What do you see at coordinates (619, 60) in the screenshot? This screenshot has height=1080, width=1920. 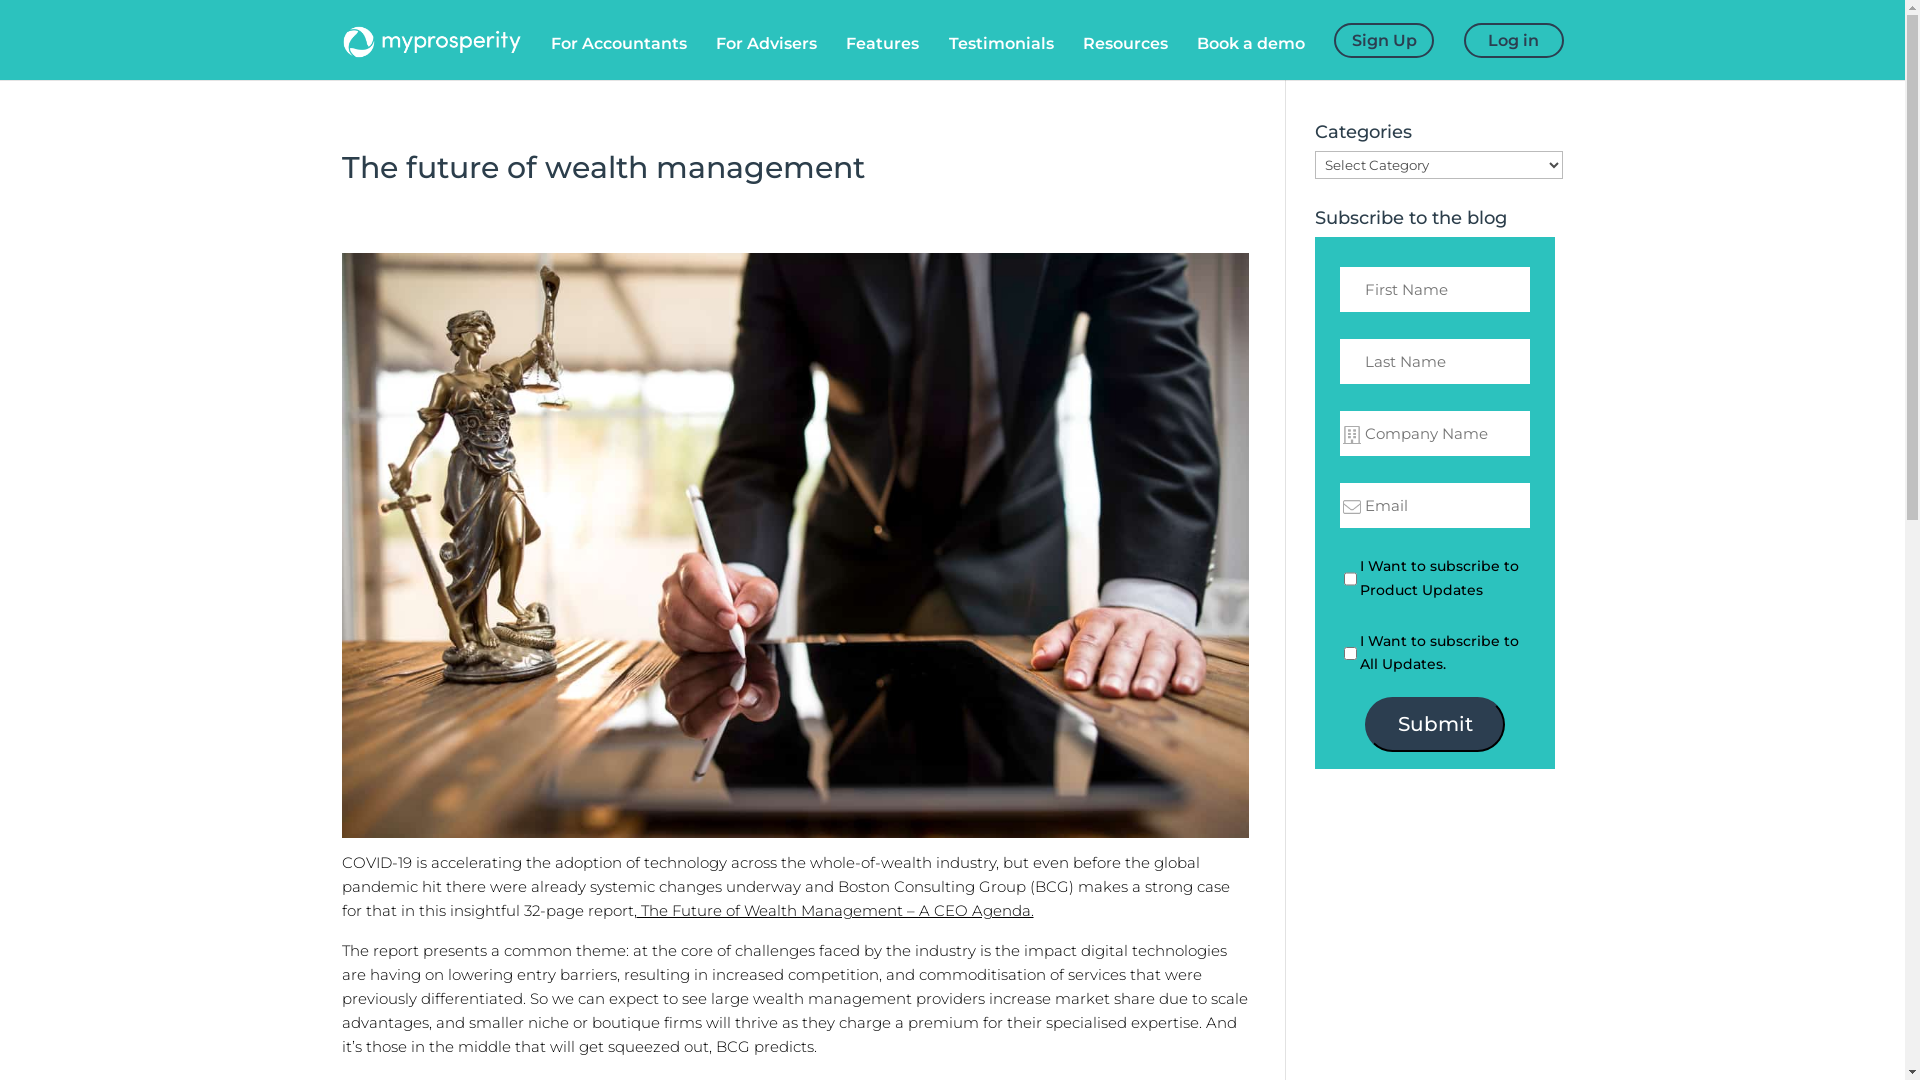 I see `For Accountants` at bounding box center [619, 60].